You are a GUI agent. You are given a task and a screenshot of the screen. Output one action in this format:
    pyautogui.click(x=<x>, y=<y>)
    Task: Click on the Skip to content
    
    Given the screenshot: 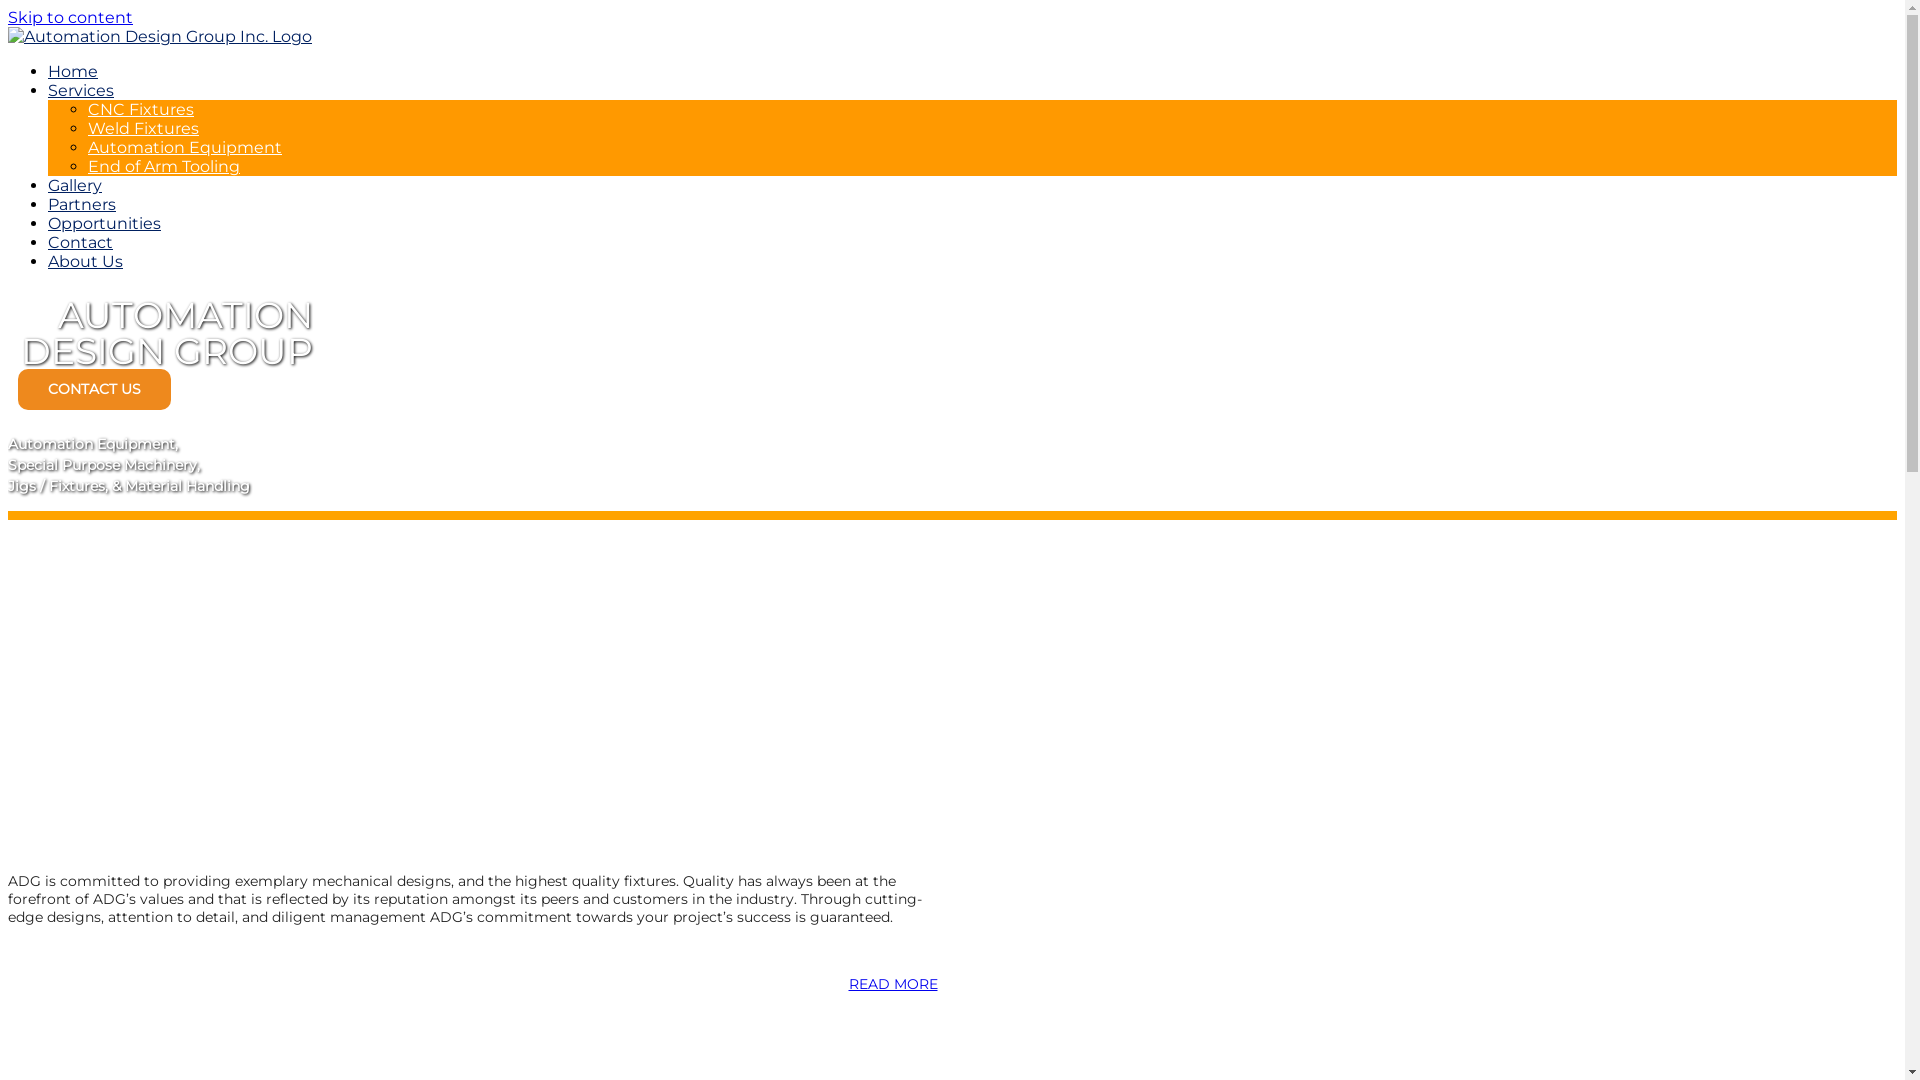 What is the action you would take?
    pyautogui.click(x=70, y=18)
    